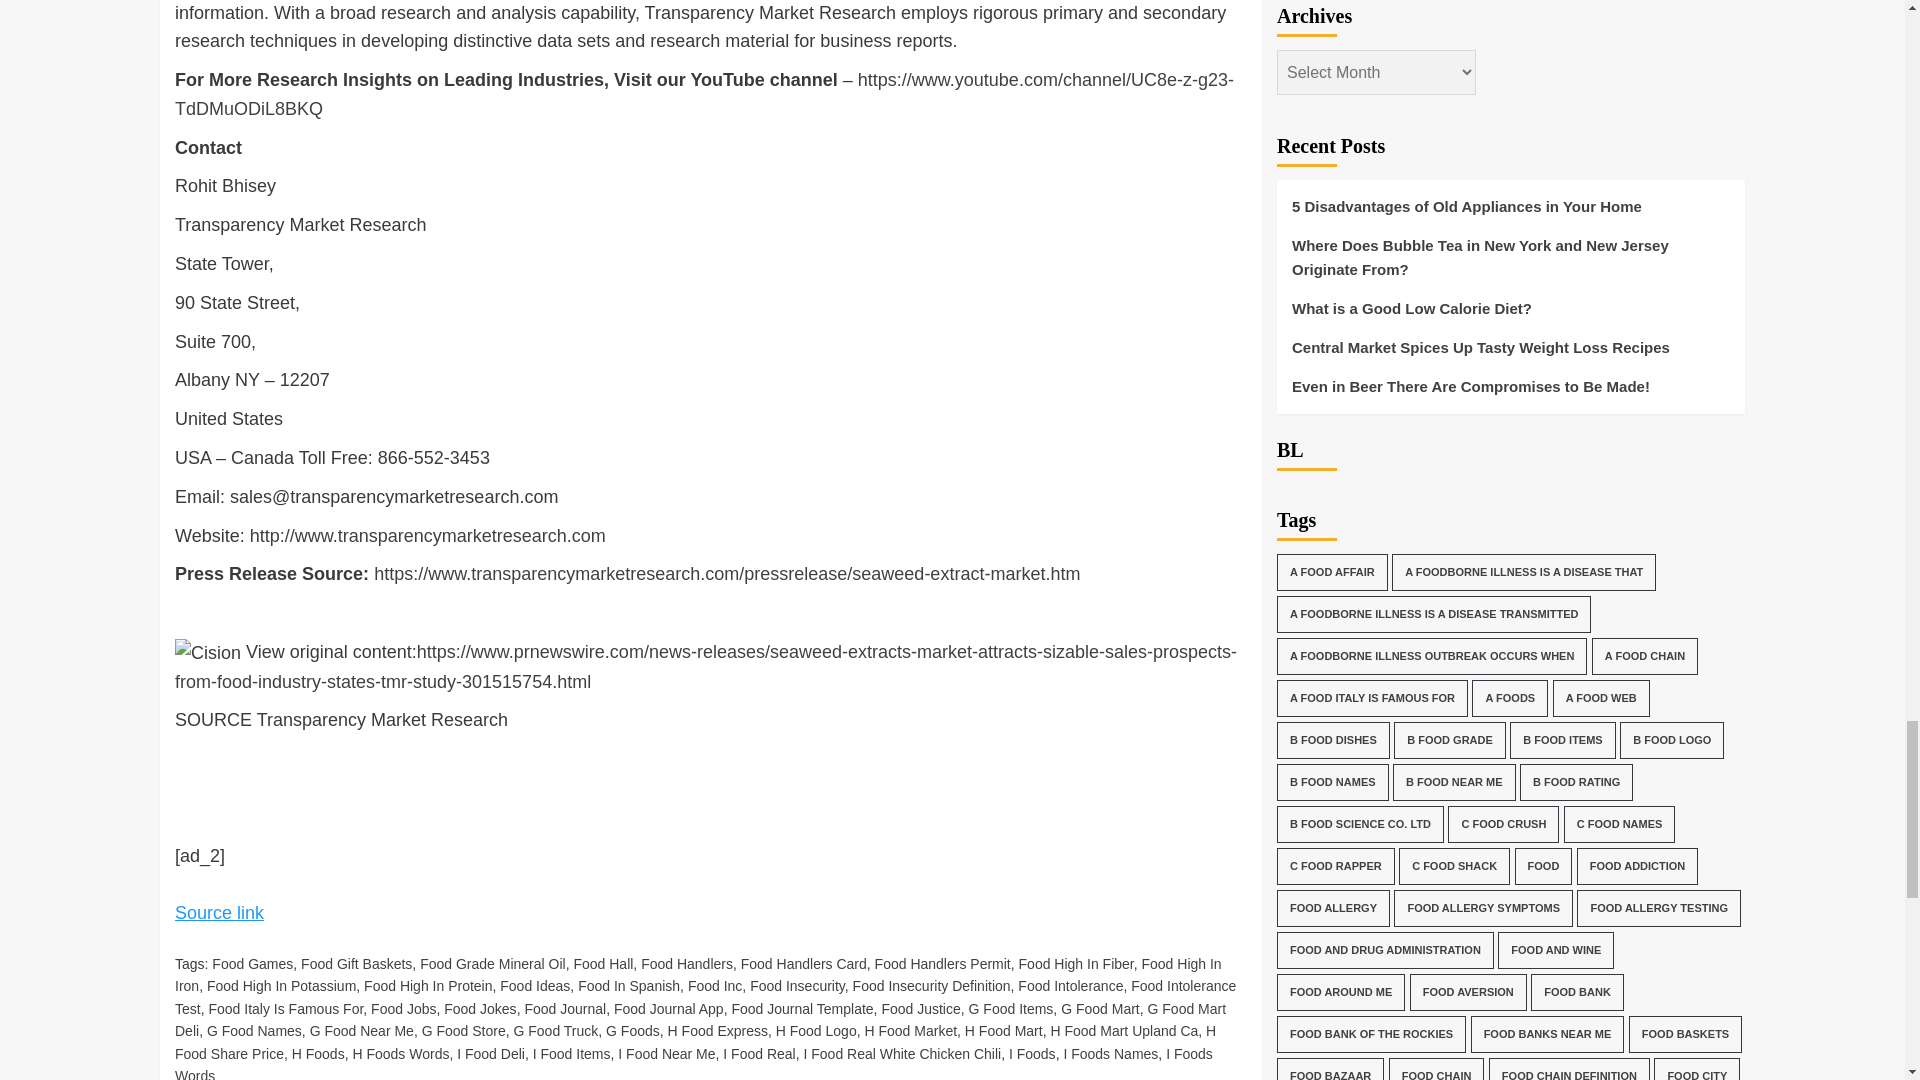  Describe the element at coordinates (602, 964) in the screenshot. I see `Food Hall` at that location.